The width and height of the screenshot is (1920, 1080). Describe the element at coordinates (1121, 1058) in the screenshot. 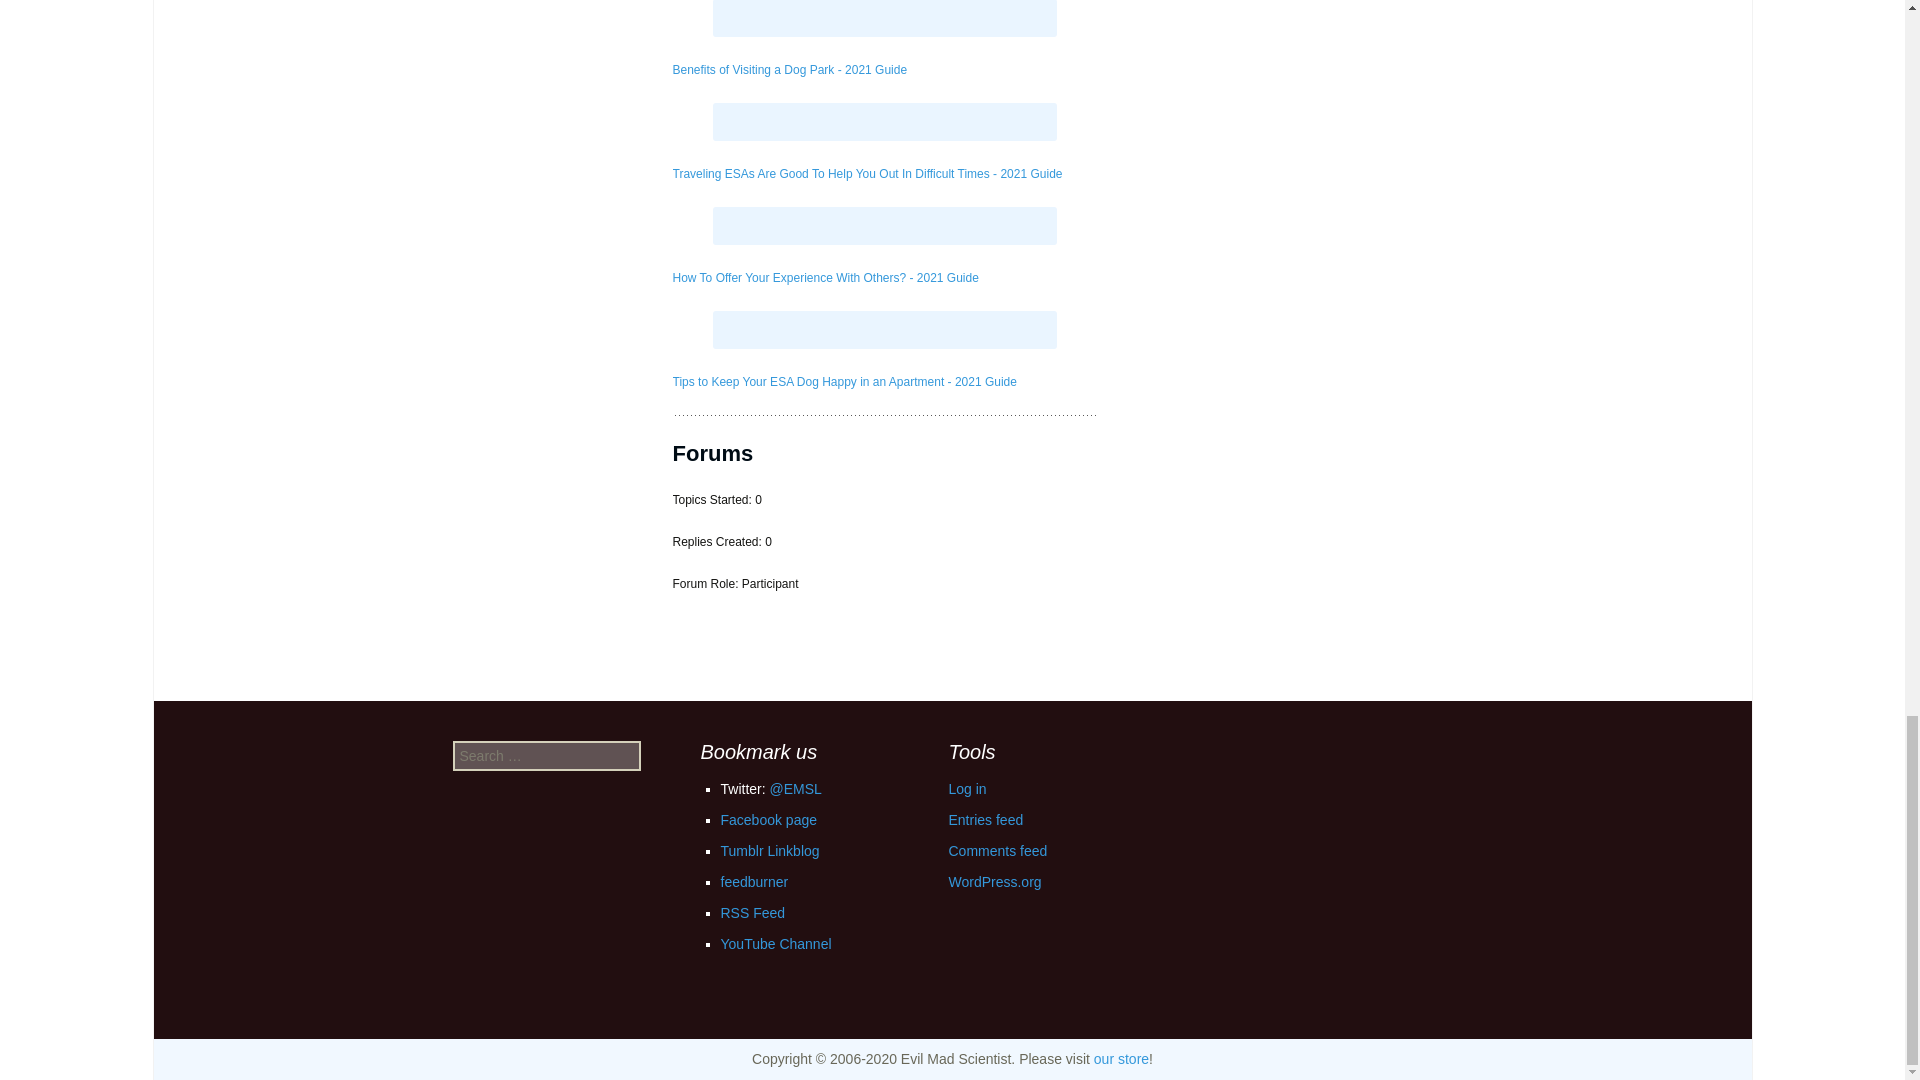

I see `Evil Mad Scientist Shop` at that location.